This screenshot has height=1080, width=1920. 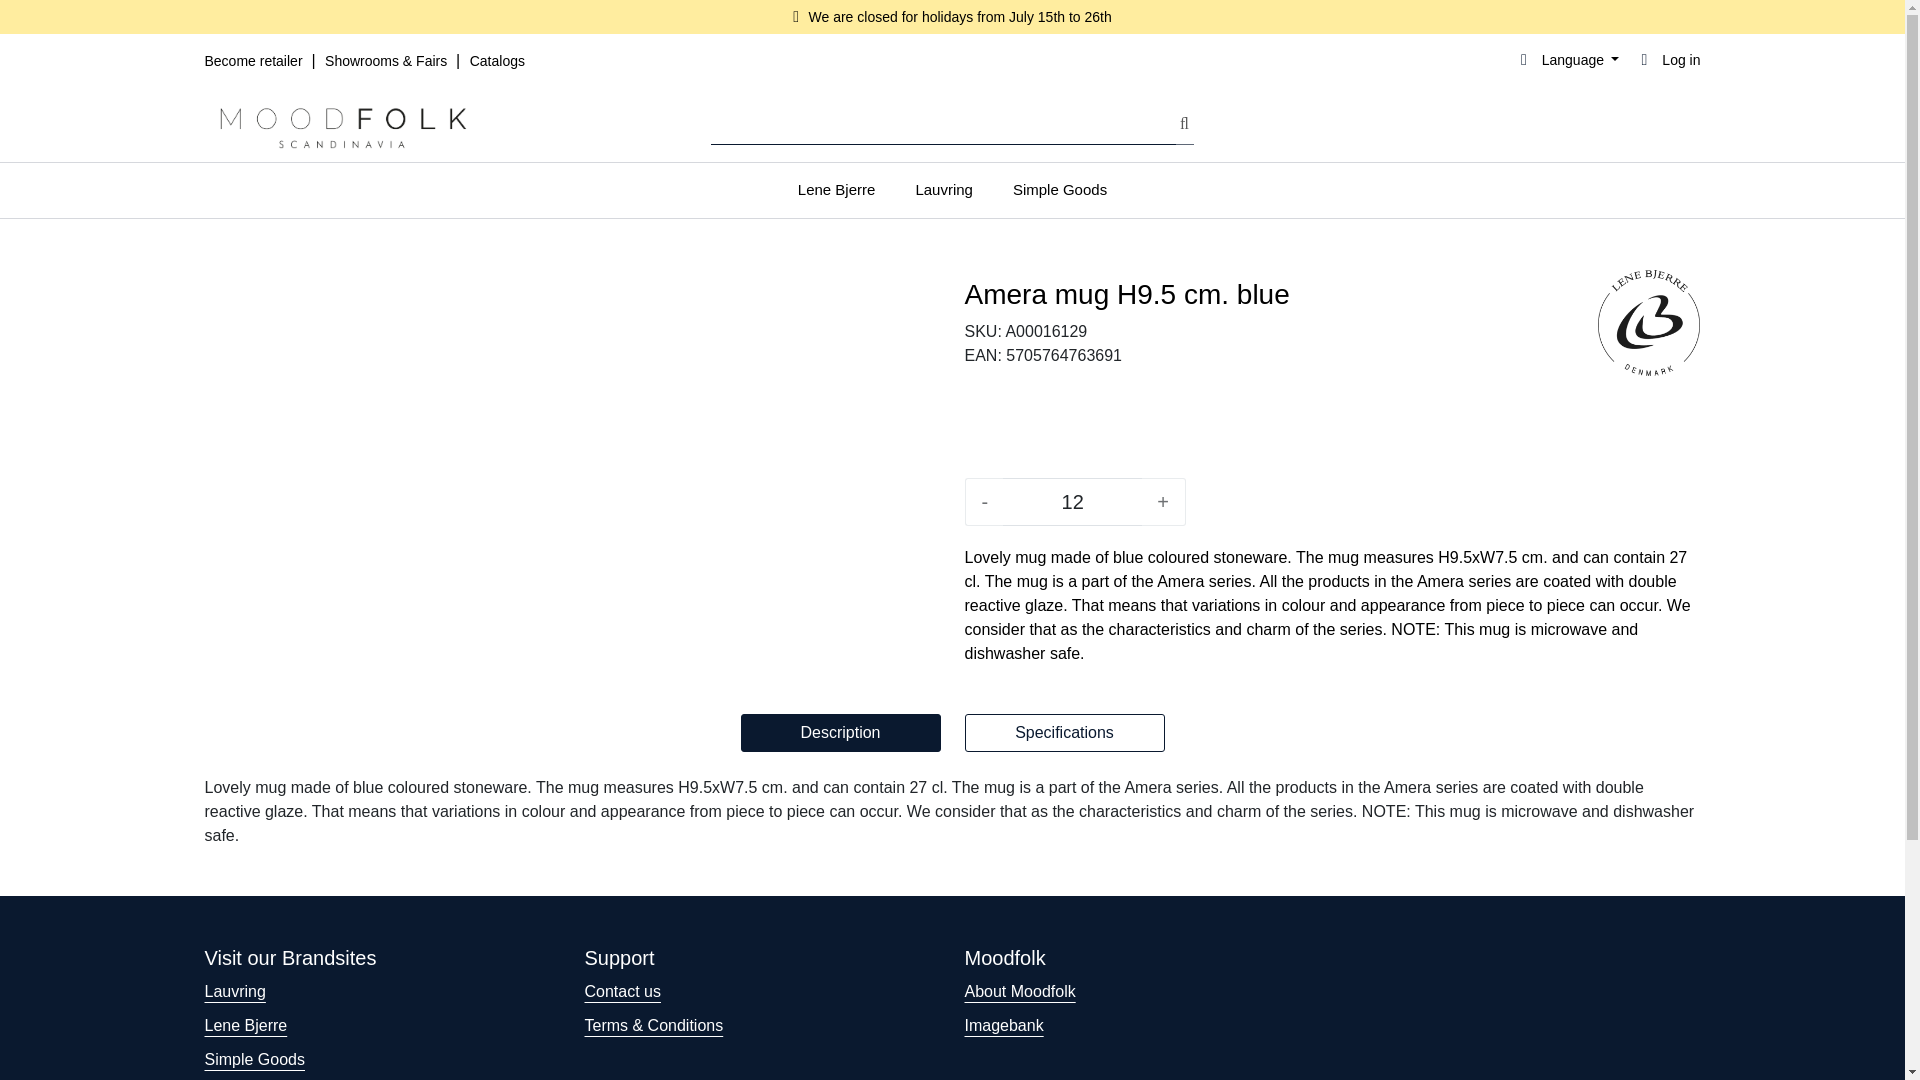 What do you see at coordinates (1649, 322) in the screenshot?
I see `Lene Bjerre` at bounding box center [1649, 322].